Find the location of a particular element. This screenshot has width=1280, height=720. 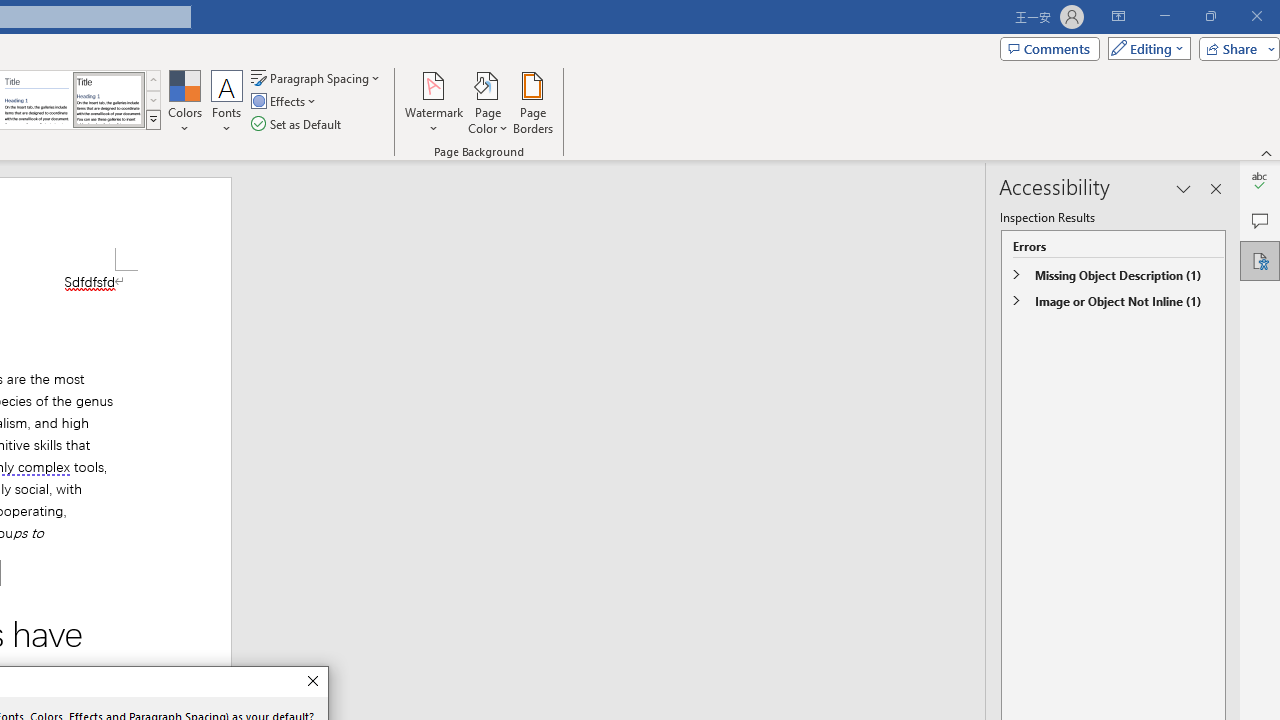

Editing is located at coordinates (1144, 48).